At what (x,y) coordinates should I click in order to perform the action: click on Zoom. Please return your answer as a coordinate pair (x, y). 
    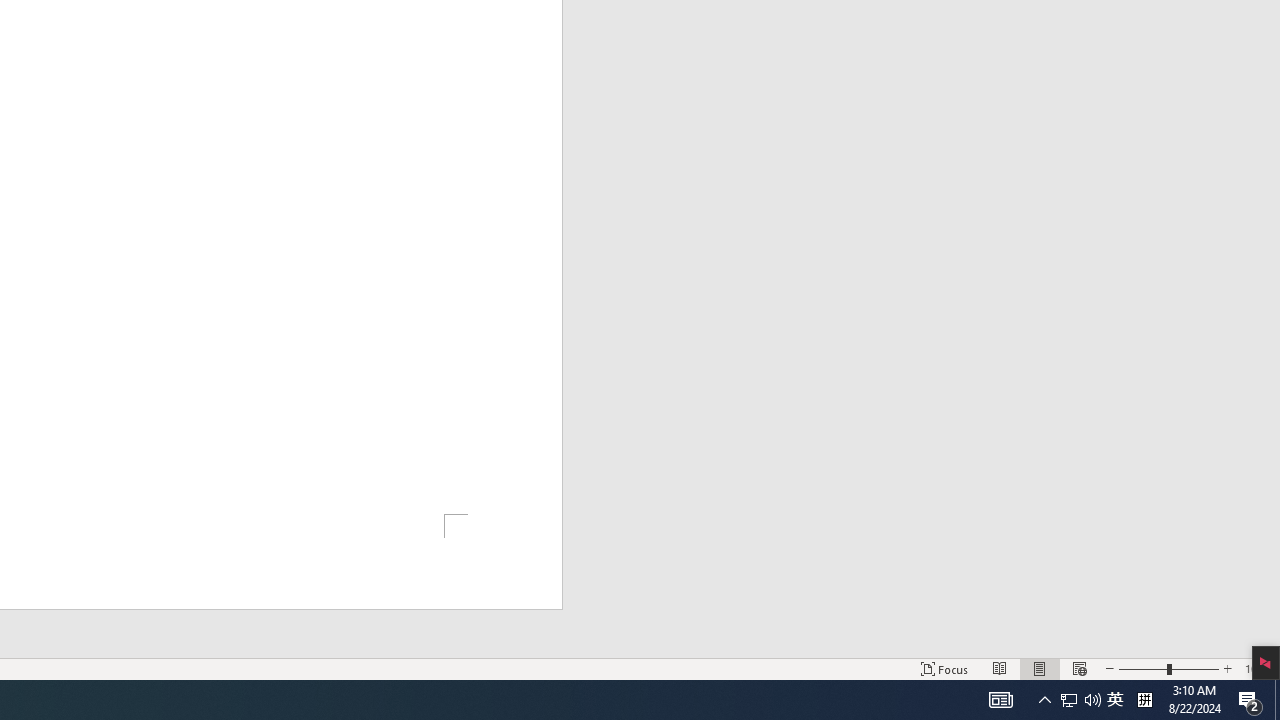
    Looking at the image, I should click on (1168, 668).